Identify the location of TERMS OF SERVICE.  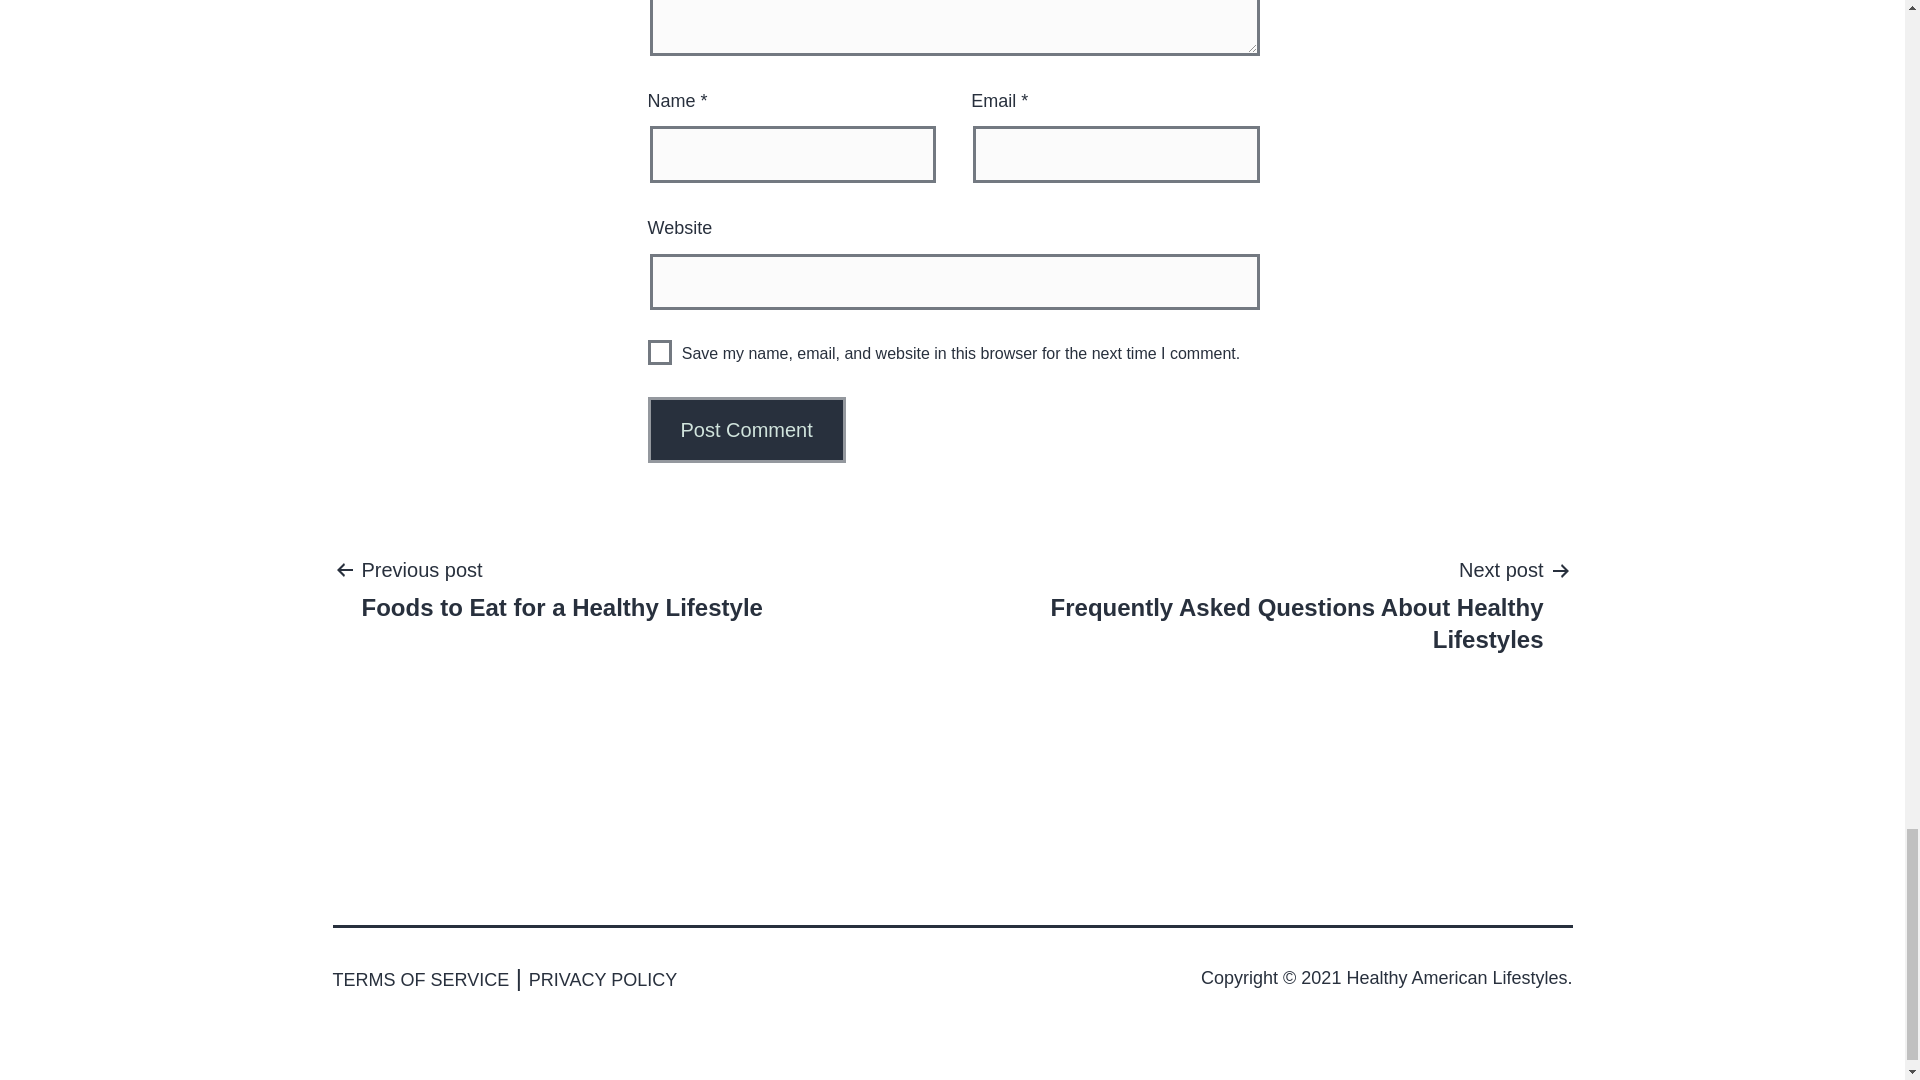
(660, 352).